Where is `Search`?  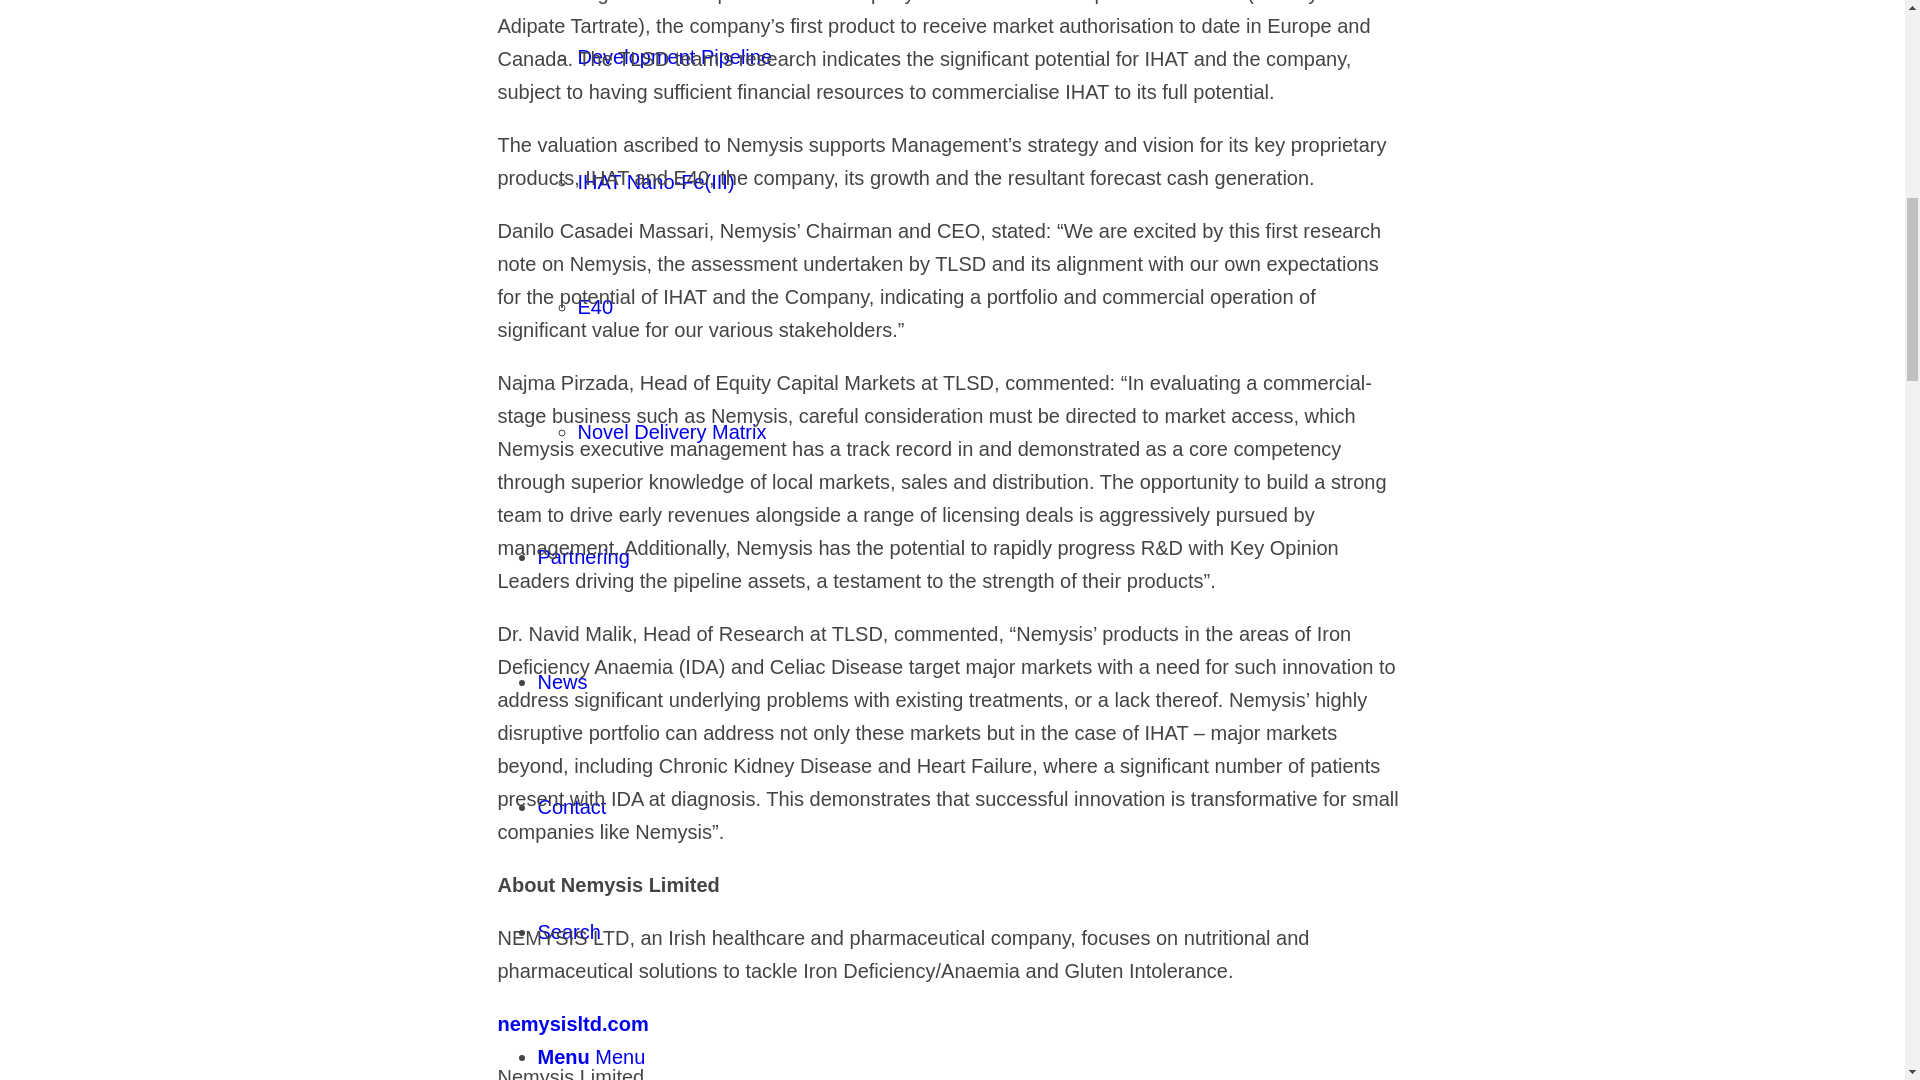 Search is located at coordinates (568, 932).